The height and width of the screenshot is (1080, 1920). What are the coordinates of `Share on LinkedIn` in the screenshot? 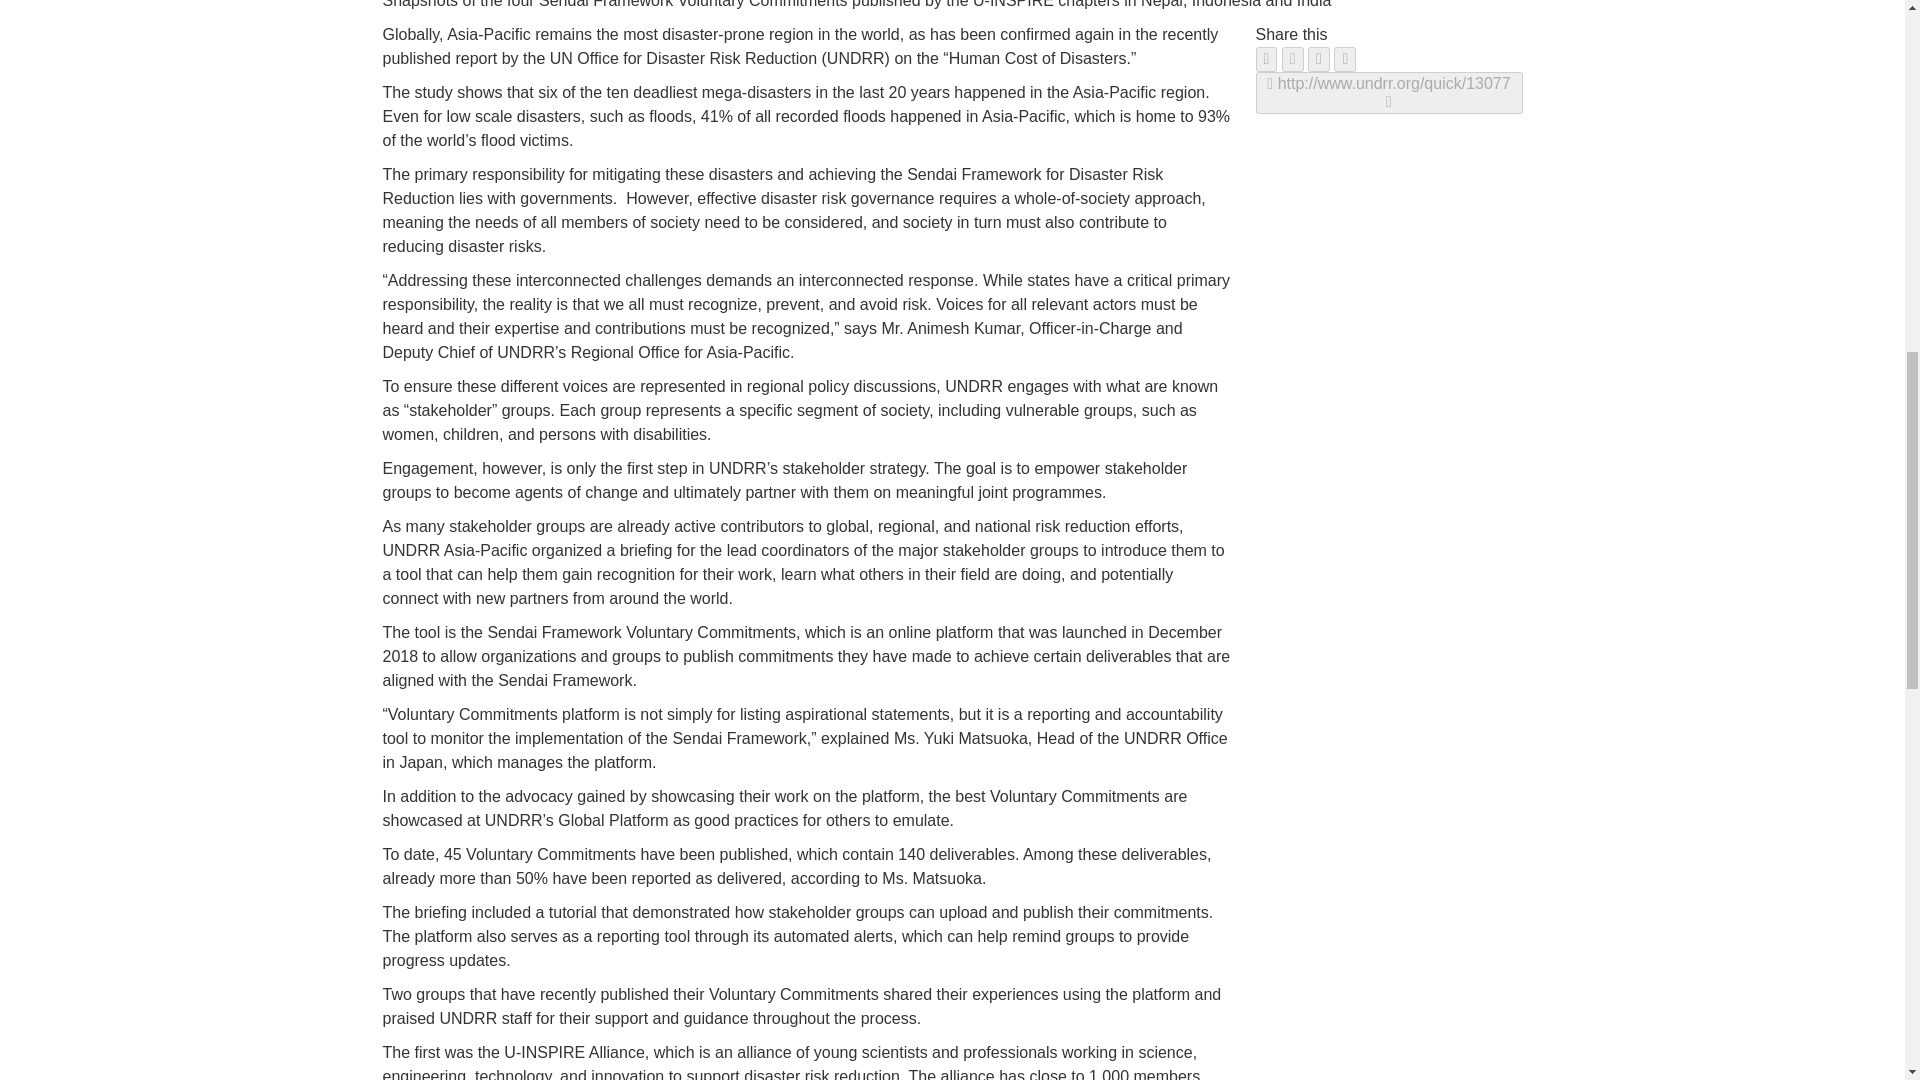 It's located at (1318, 59).